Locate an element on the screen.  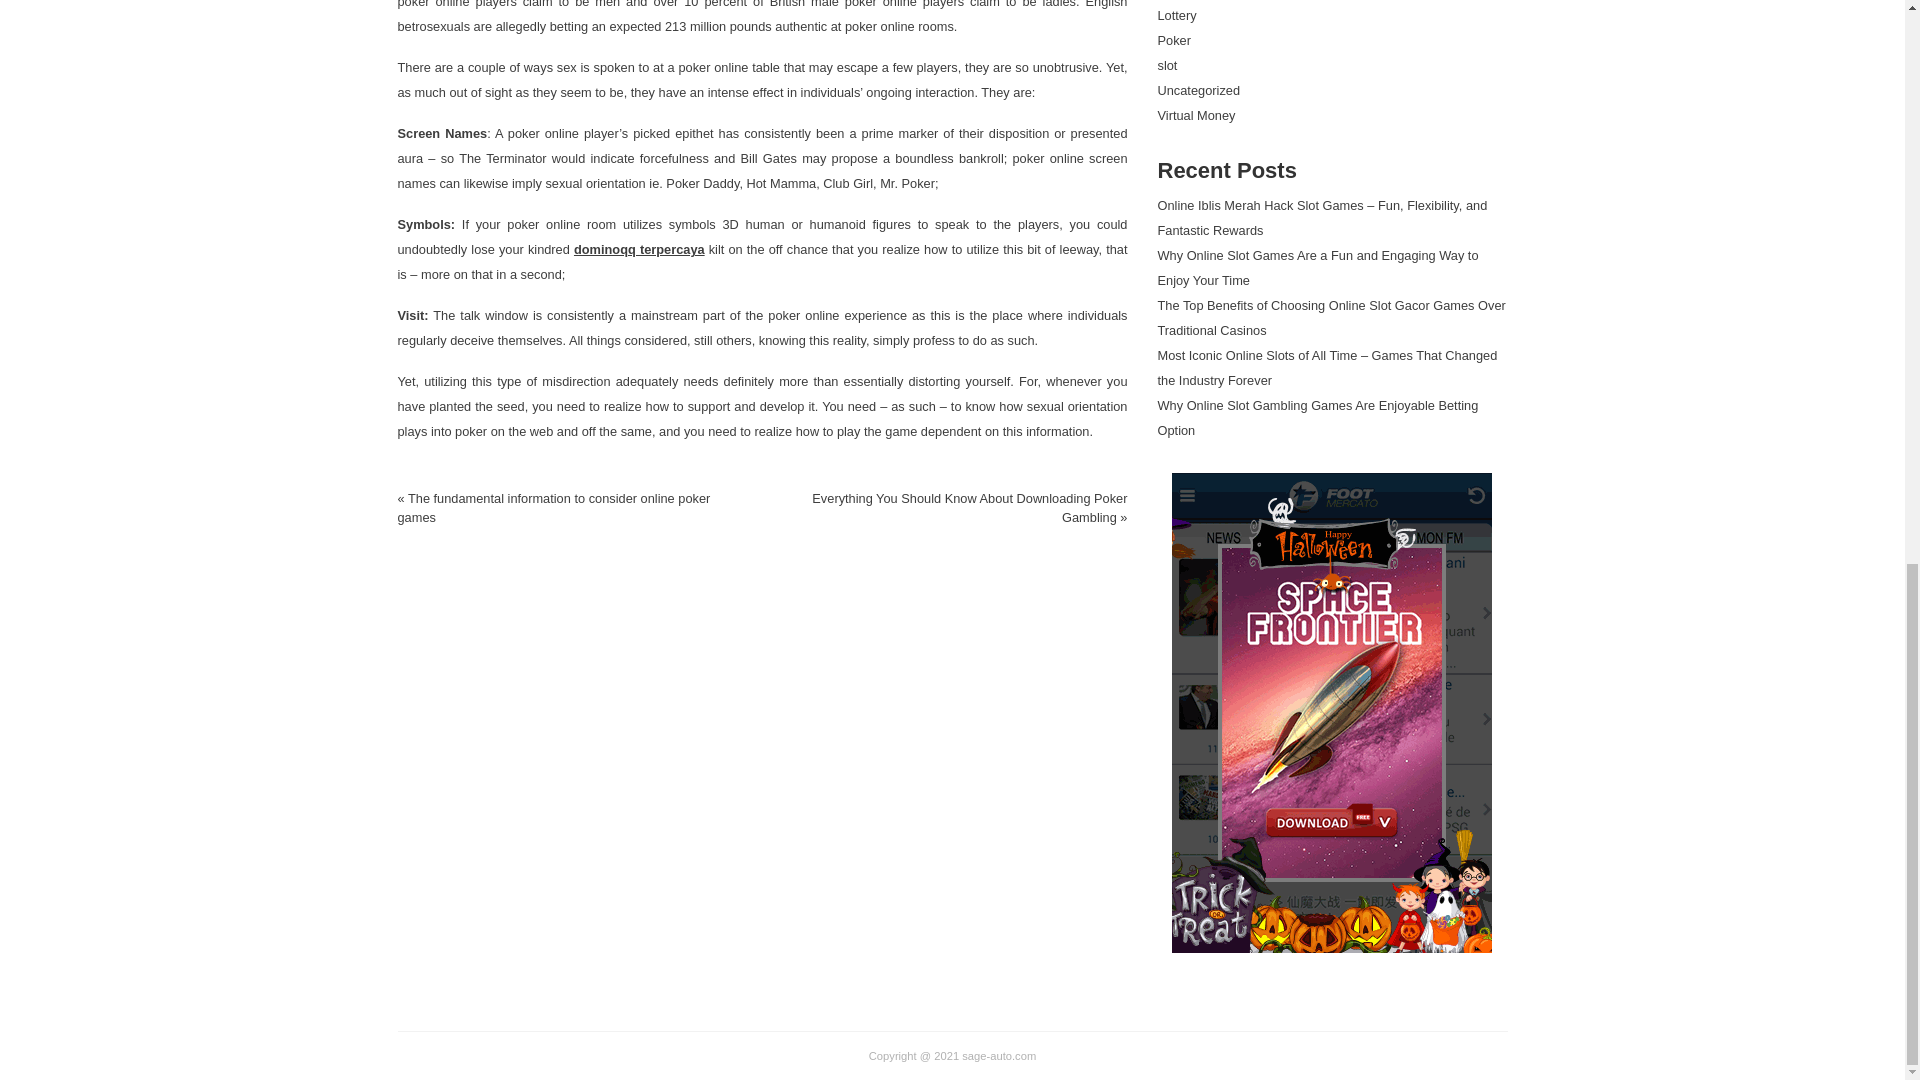
Virtual Money is located at coordinates (1196, 116).